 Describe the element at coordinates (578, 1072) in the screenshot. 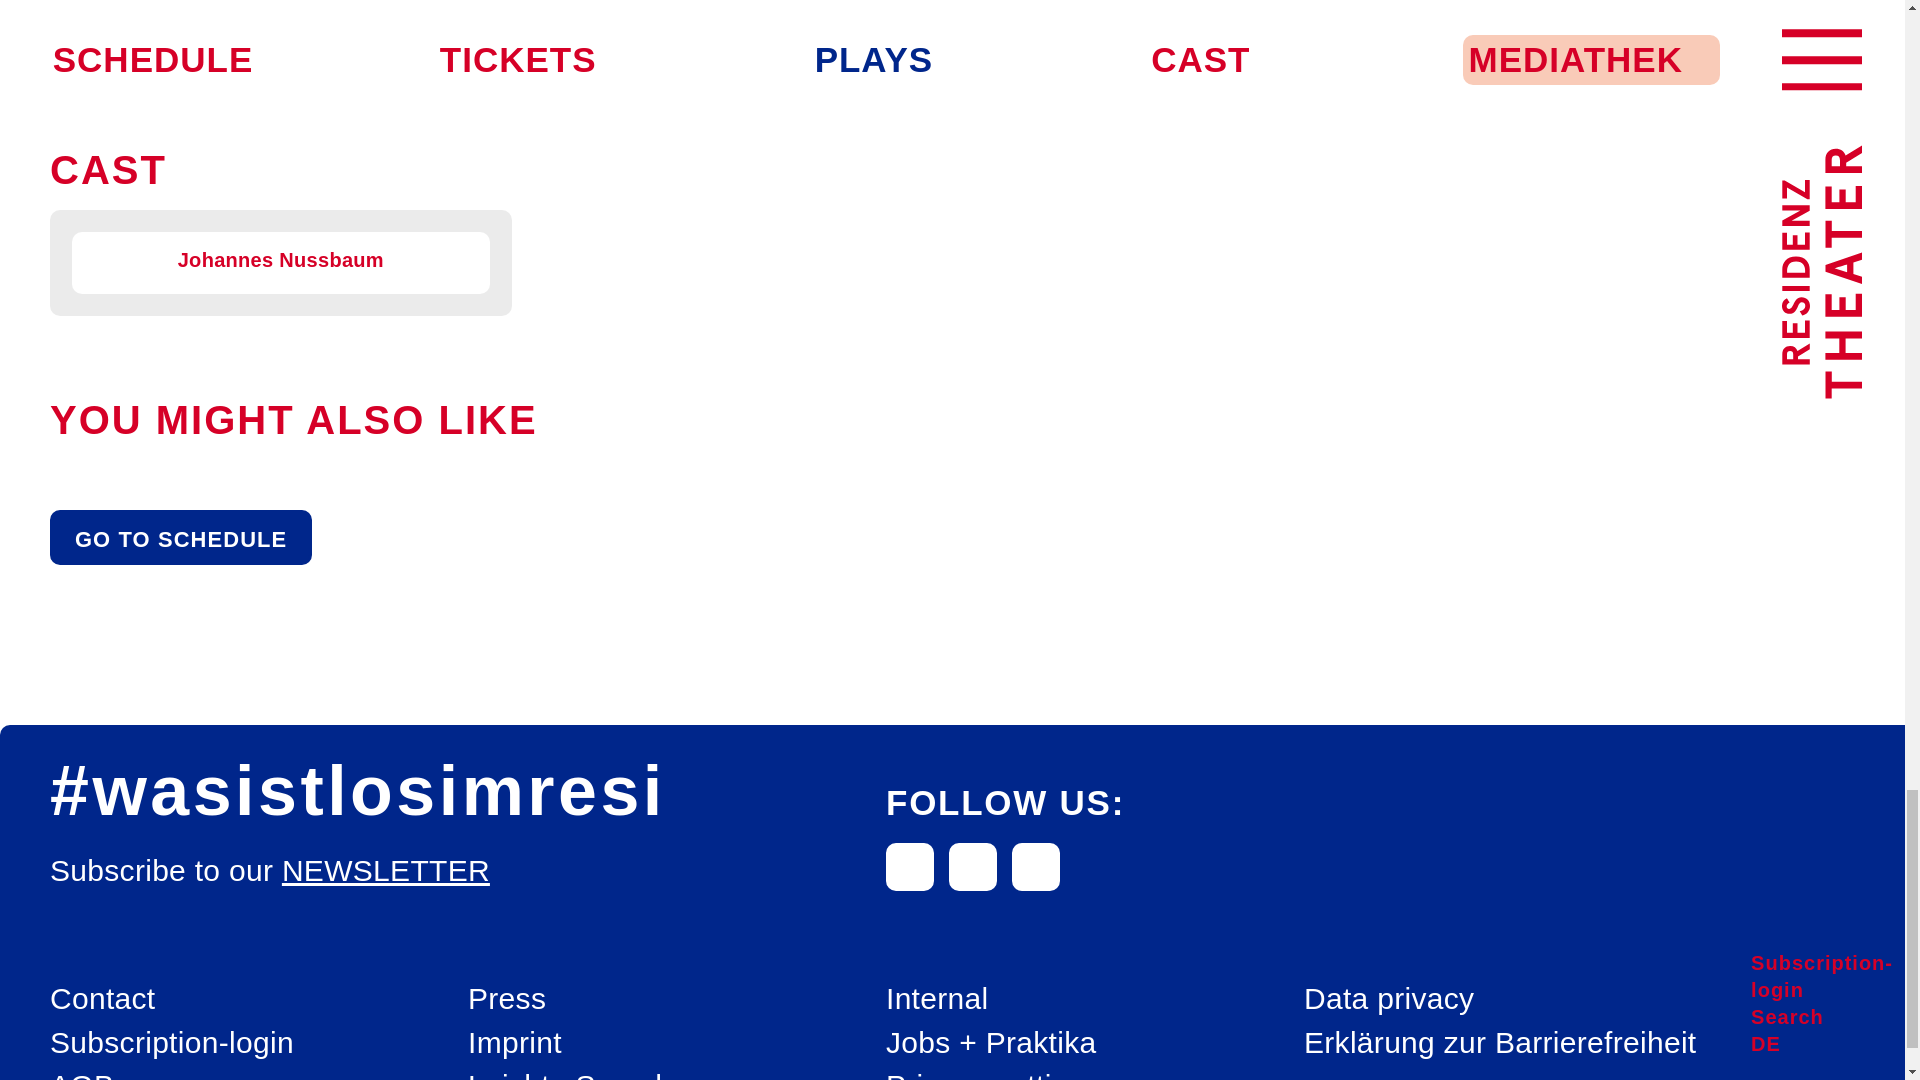

I see `Leichte Sprache` at that location.